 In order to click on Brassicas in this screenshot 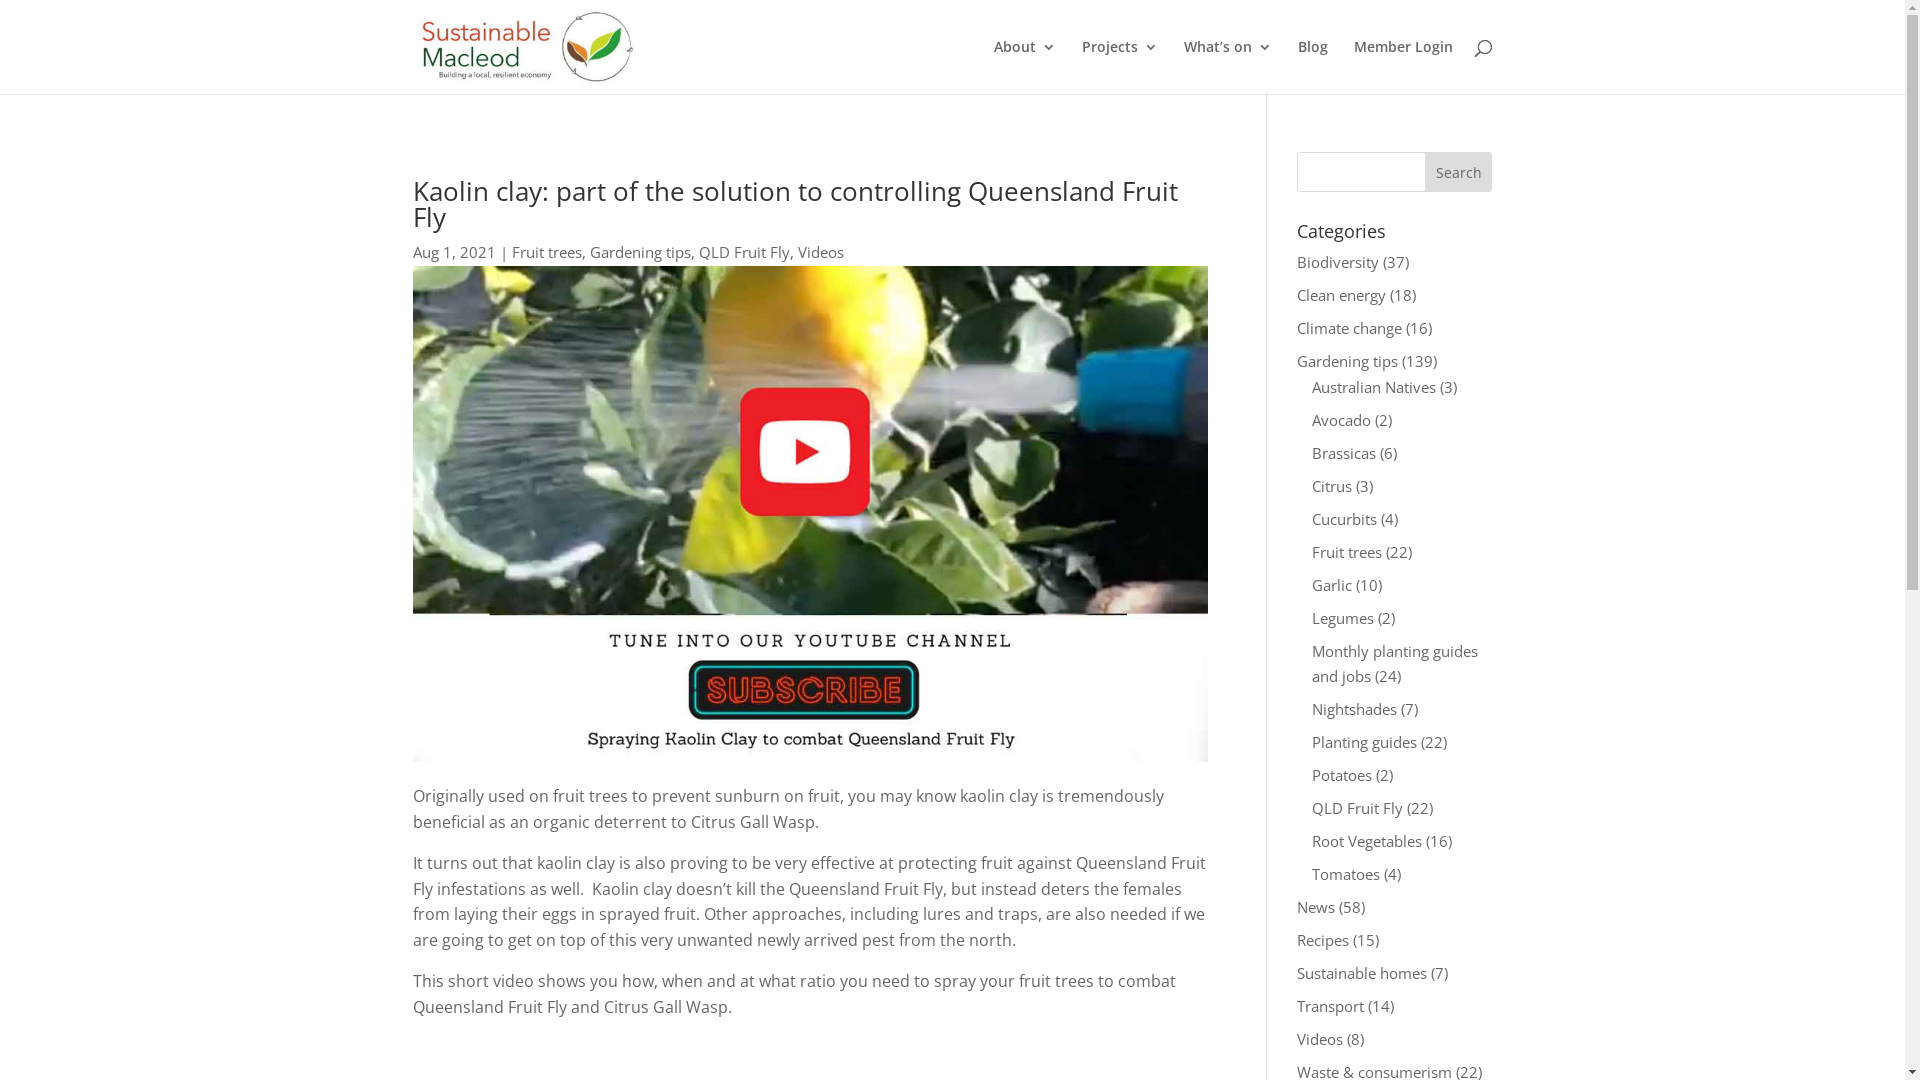, I will do `click(1344, 452)`.